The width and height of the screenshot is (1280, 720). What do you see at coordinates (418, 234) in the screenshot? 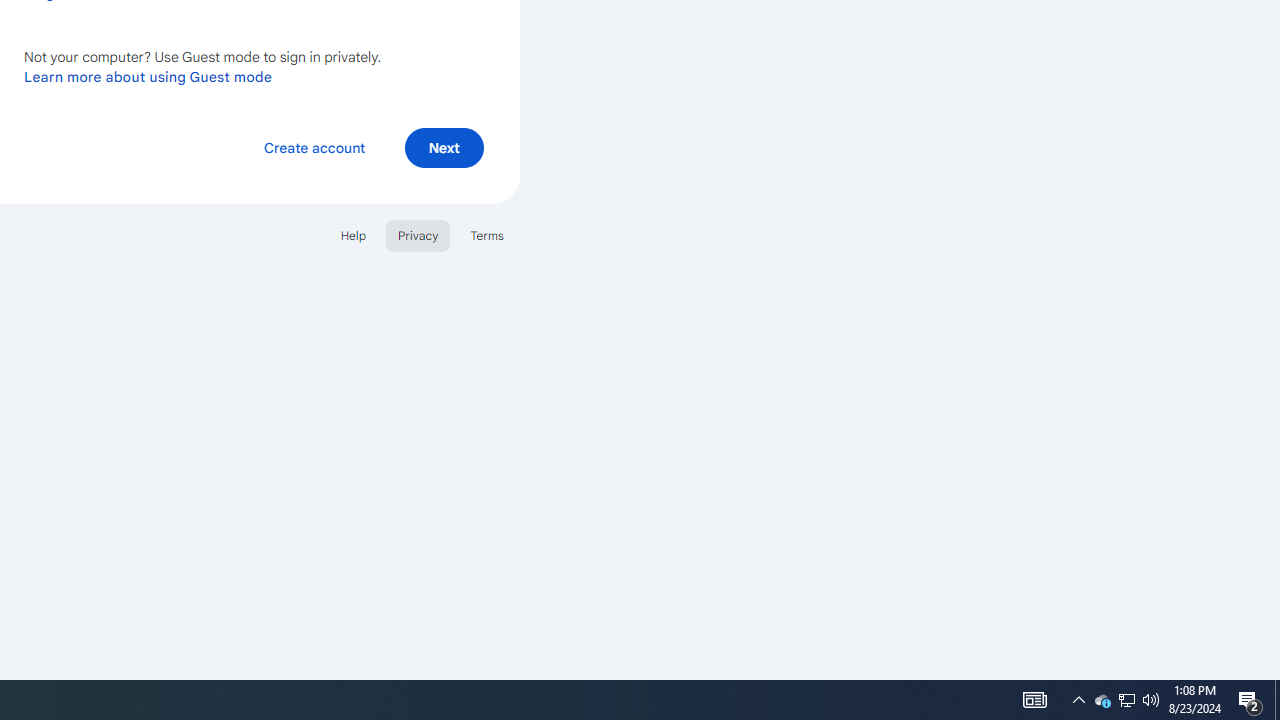
I see `Privacy` at bounding box center [418, 234].